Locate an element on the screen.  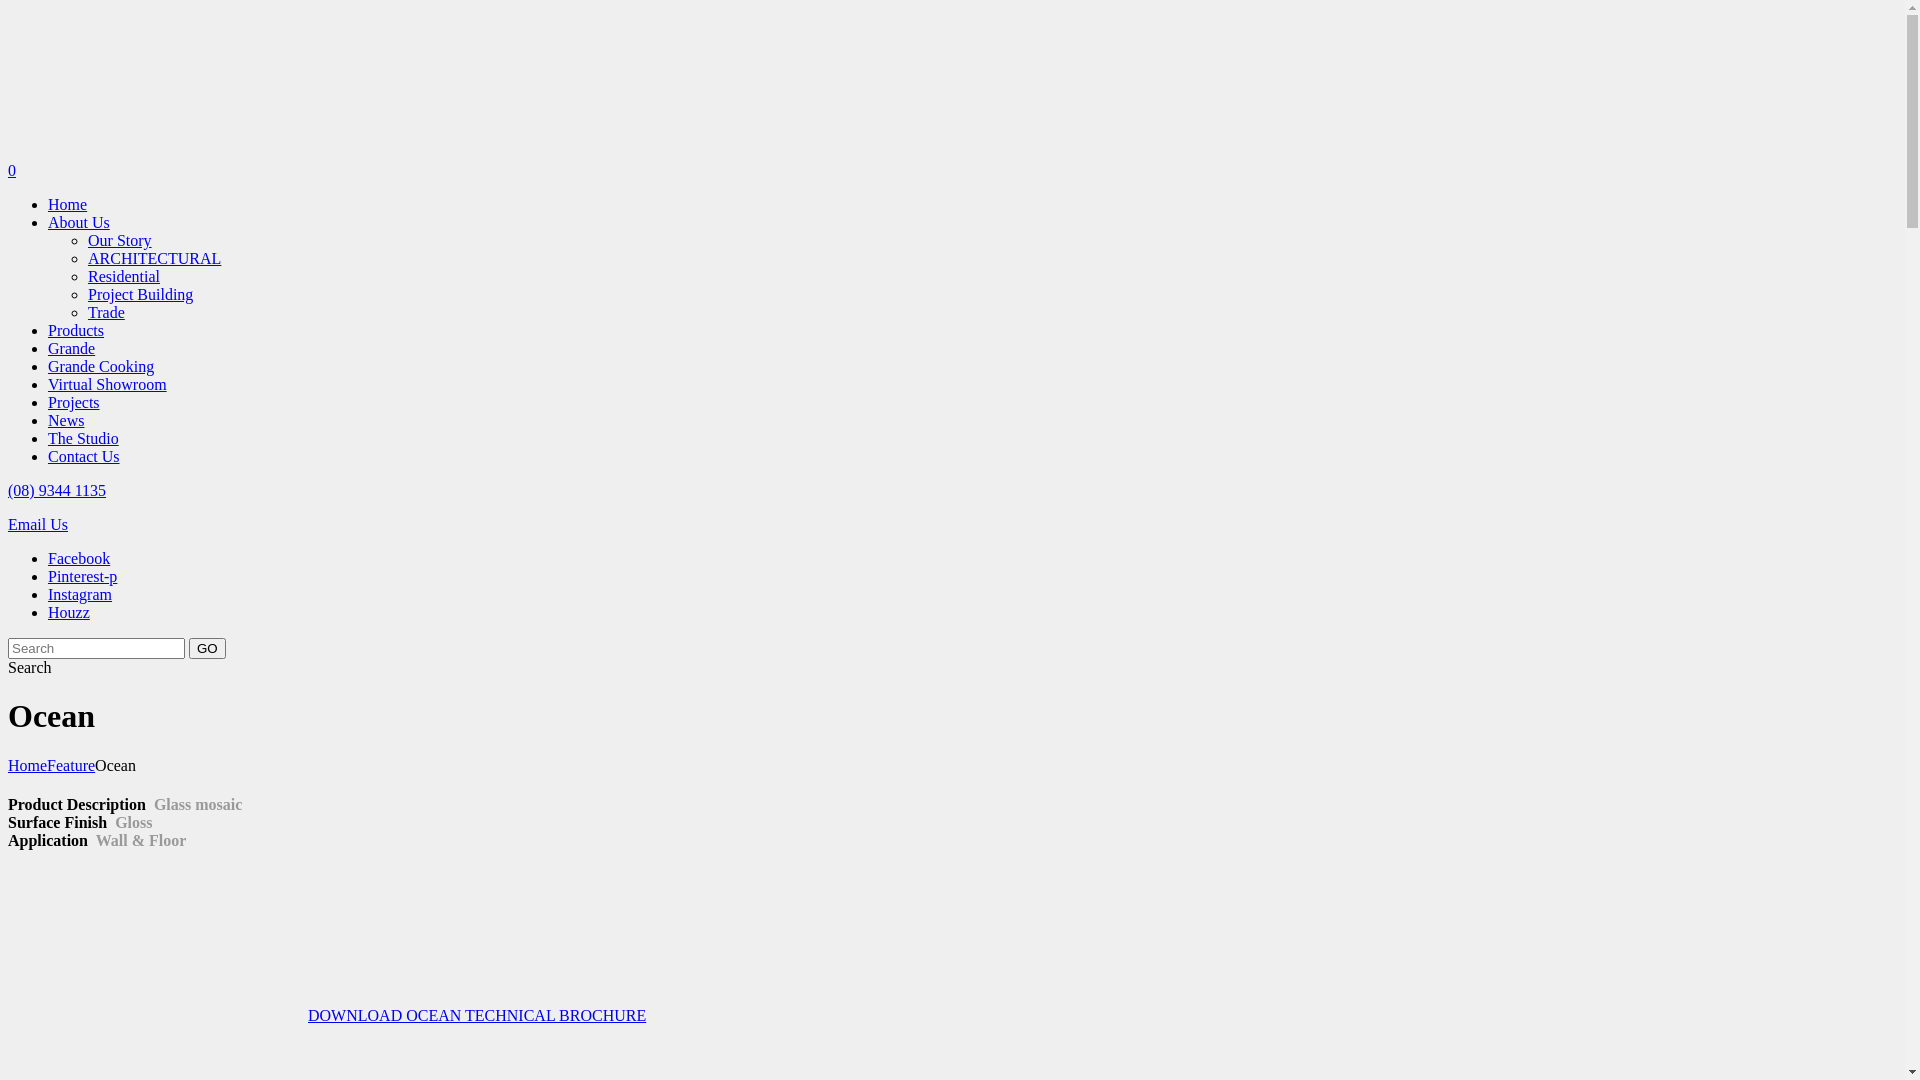
Grande is located at coordinates (72, 348).